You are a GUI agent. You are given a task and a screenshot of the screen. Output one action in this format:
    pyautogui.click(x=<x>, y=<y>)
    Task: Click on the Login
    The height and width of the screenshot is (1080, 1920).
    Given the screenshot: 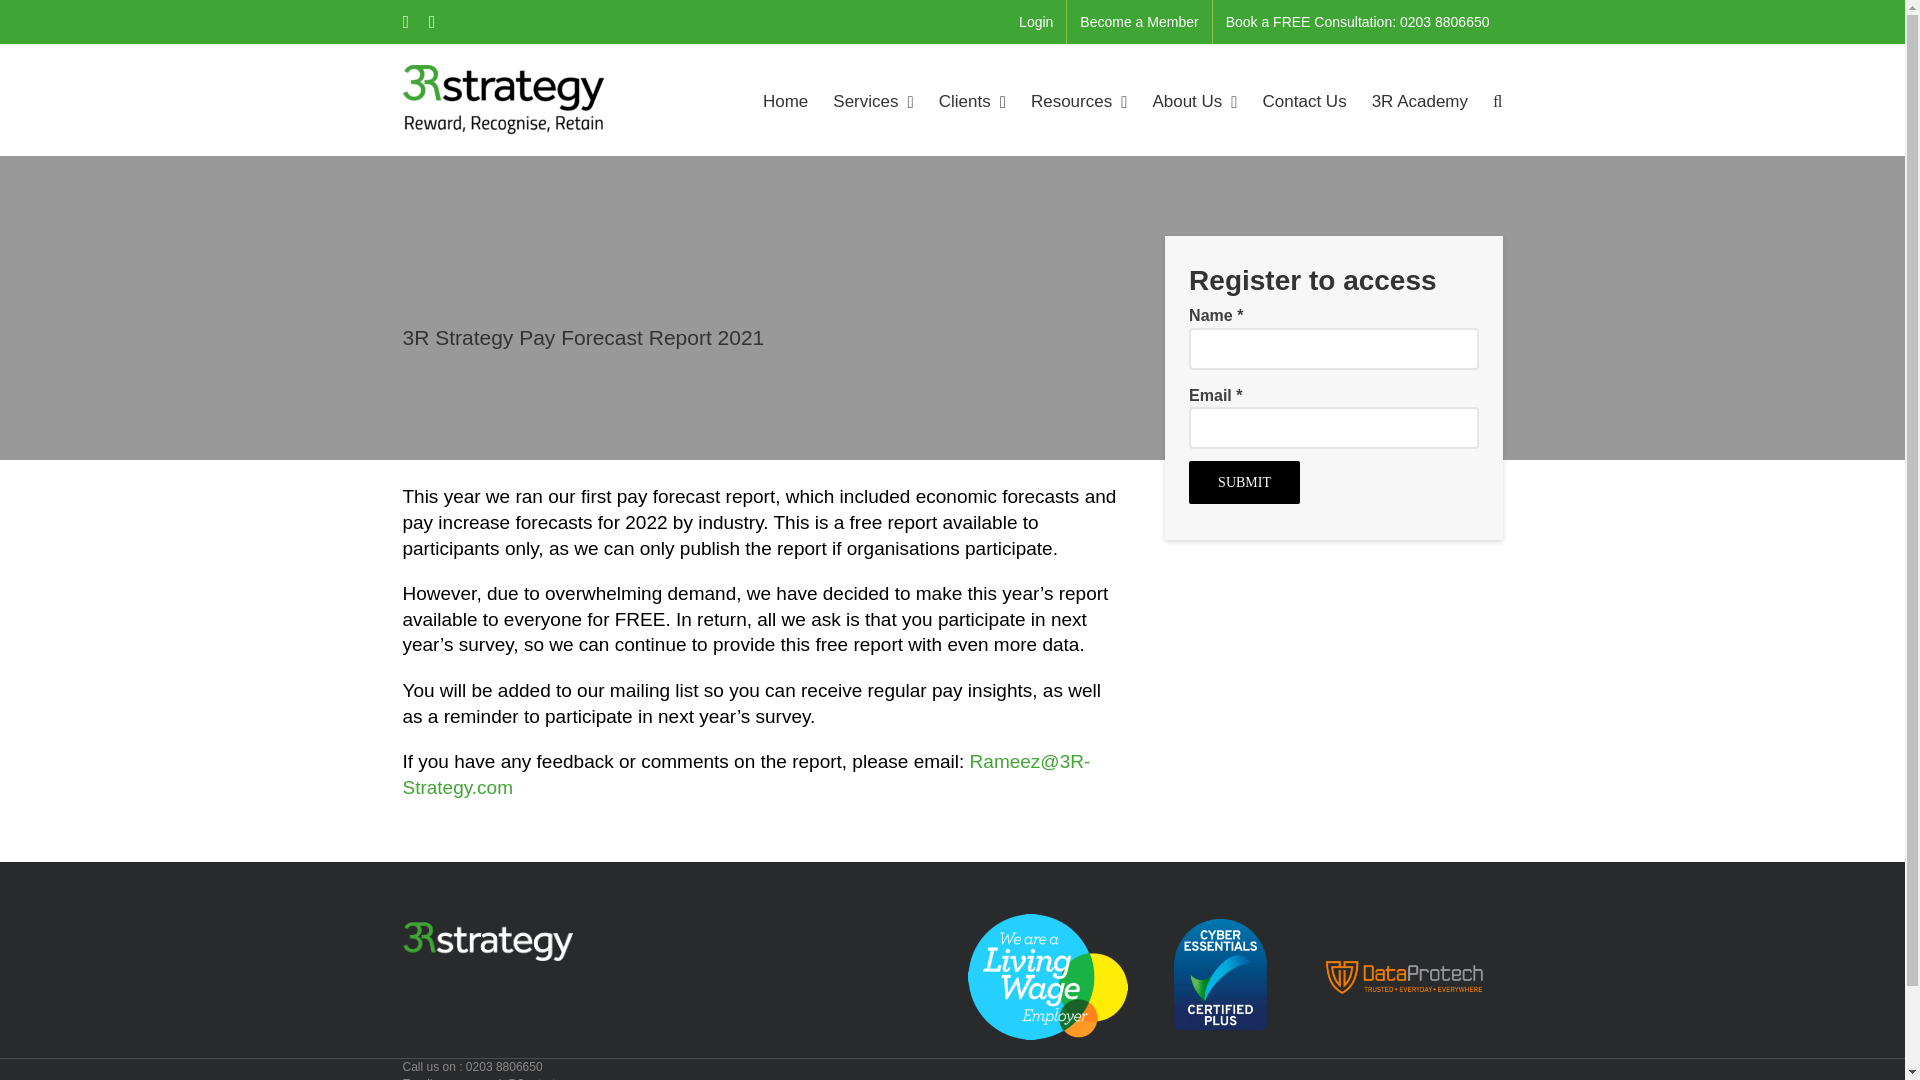 What is the action you would take?
    pyautogui.click(x=1036, y=22)
    